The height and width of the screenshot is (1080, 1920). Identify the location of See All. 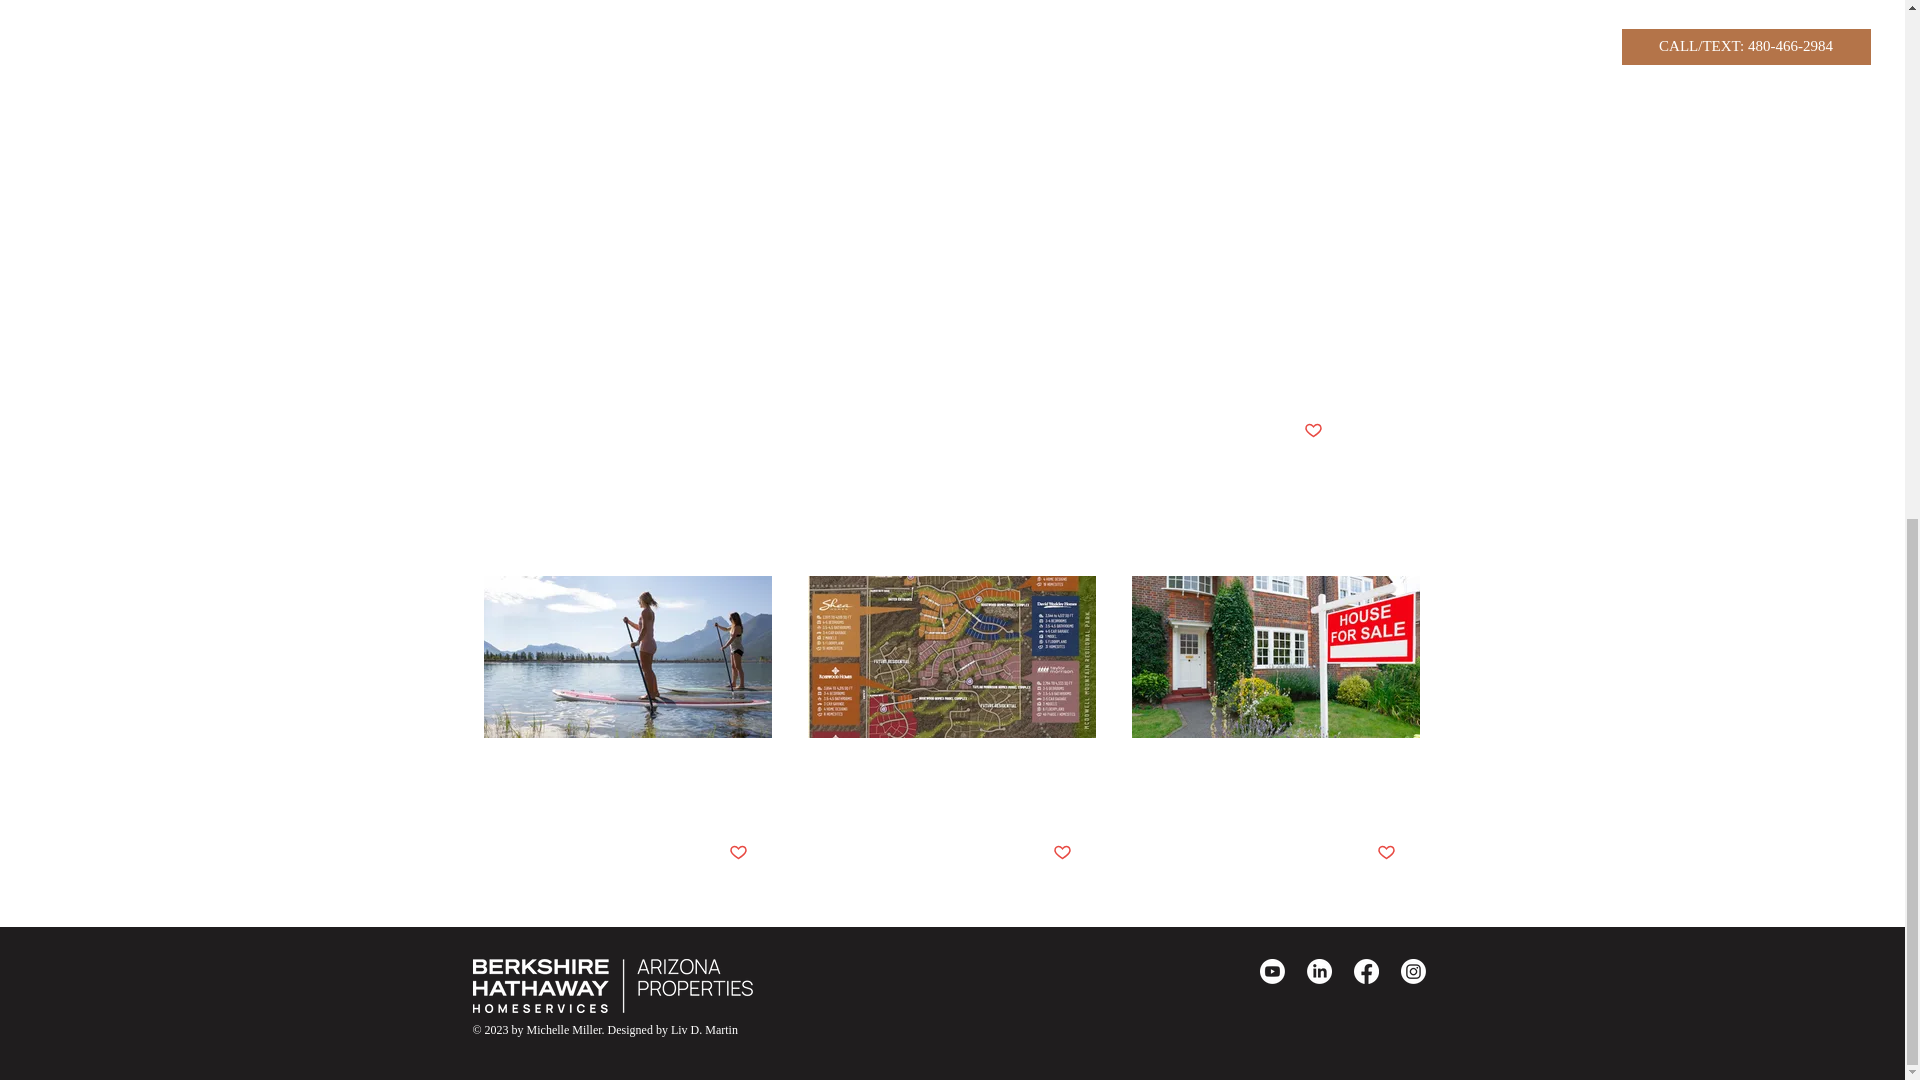
(1400, 540).